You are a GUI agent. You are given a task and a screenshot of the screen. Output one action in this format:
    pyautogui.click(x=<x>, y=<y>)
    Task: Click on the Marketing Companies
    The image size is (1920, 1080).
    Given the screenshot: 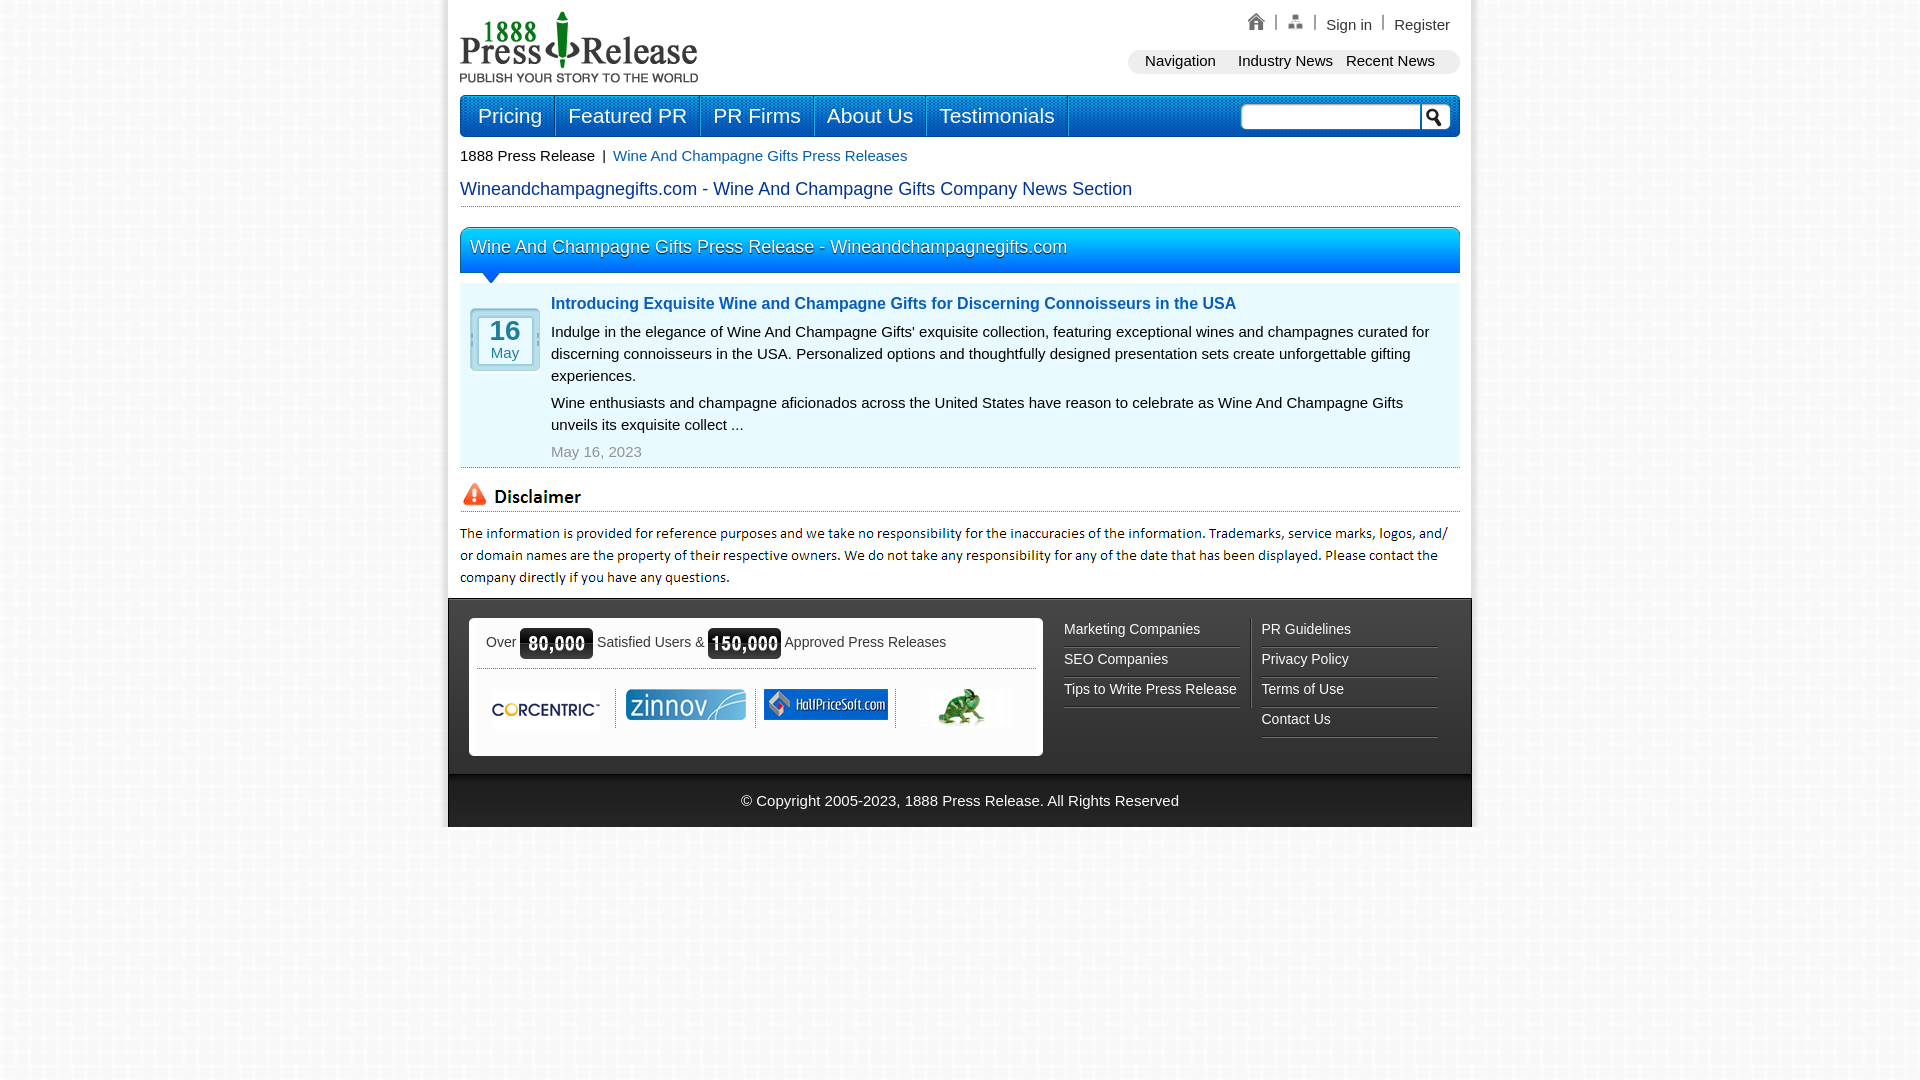 What is the action you would take?
    pyautogui.click(x=1152, y=633)
    